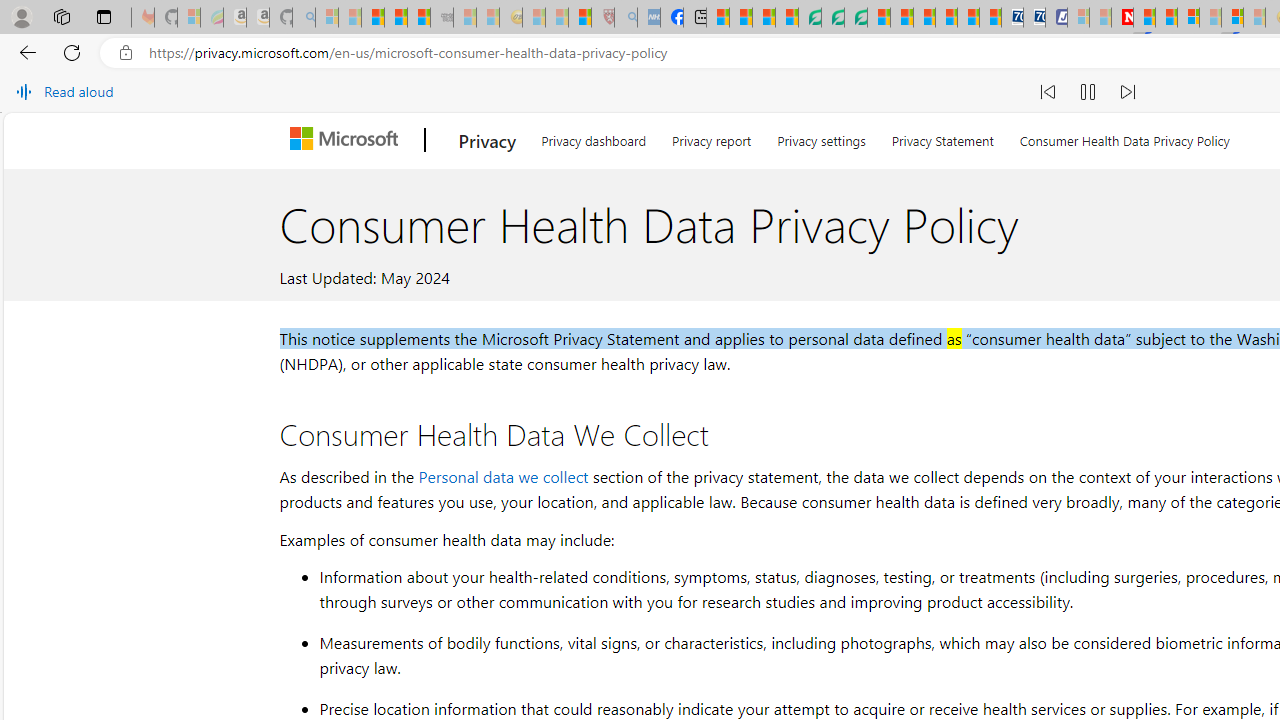  What do you see at coordinates (1034, 18) in the screenshot?
I see `Cheap Hotels - Save70.com` at bounding box center [1034, 18].